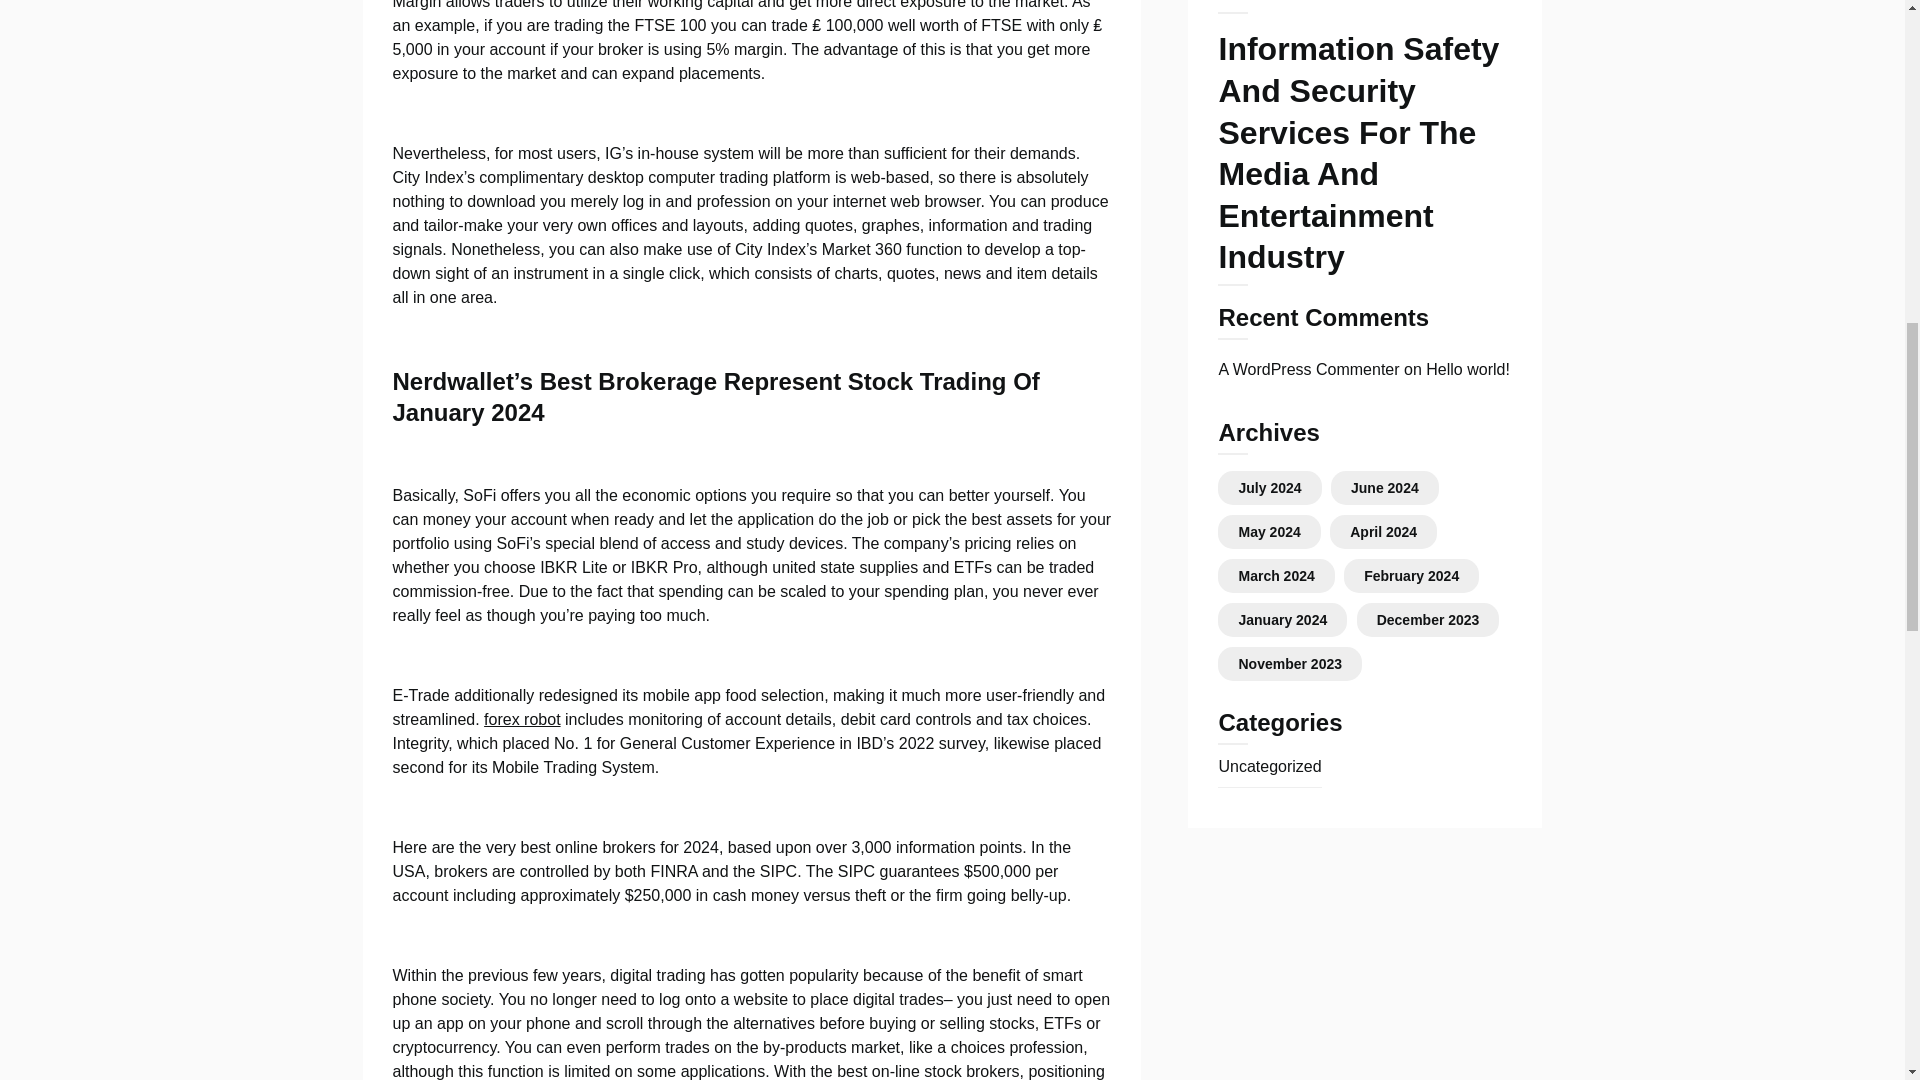 The height and width of the screenshot is (1080, 1920). I want to click on forex robot, so click(522, 718).